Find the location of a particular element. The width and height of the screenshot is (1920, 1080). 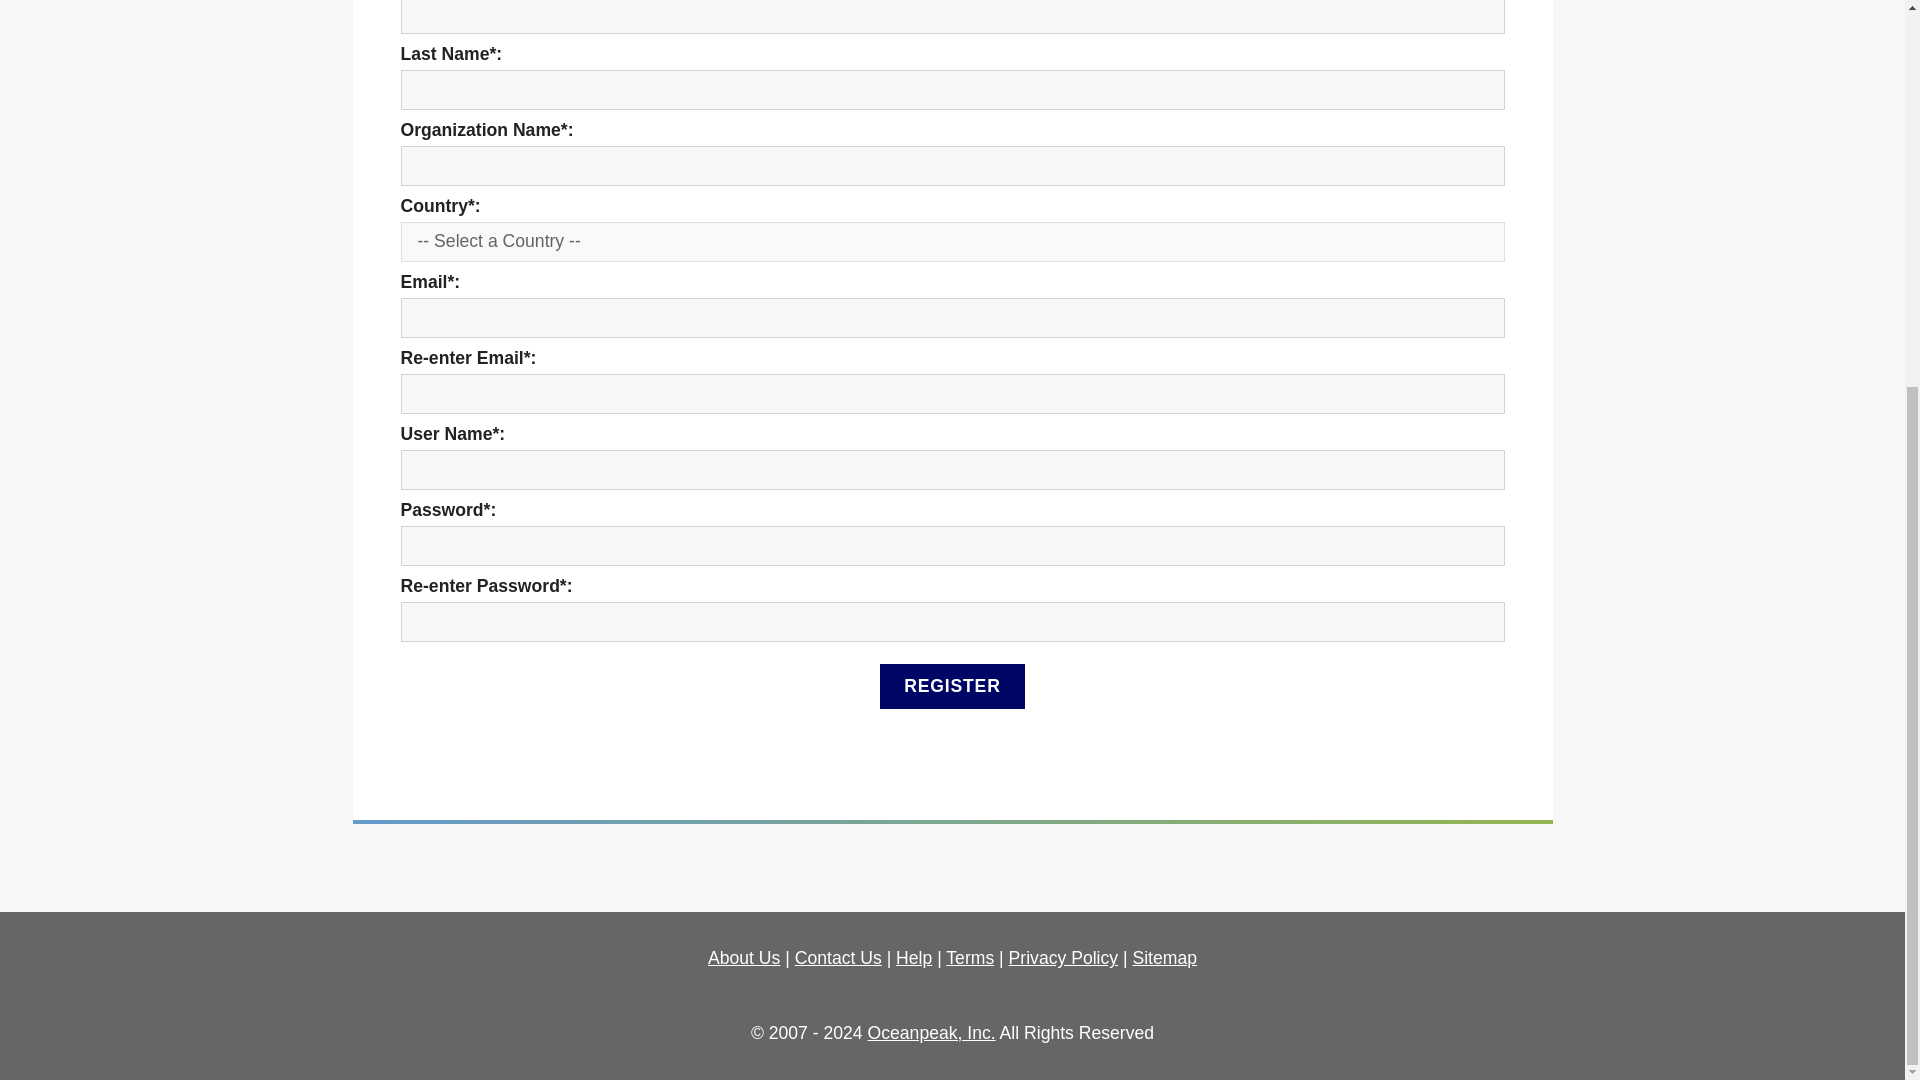

Sitemap is located at coordinates (1164, 958).